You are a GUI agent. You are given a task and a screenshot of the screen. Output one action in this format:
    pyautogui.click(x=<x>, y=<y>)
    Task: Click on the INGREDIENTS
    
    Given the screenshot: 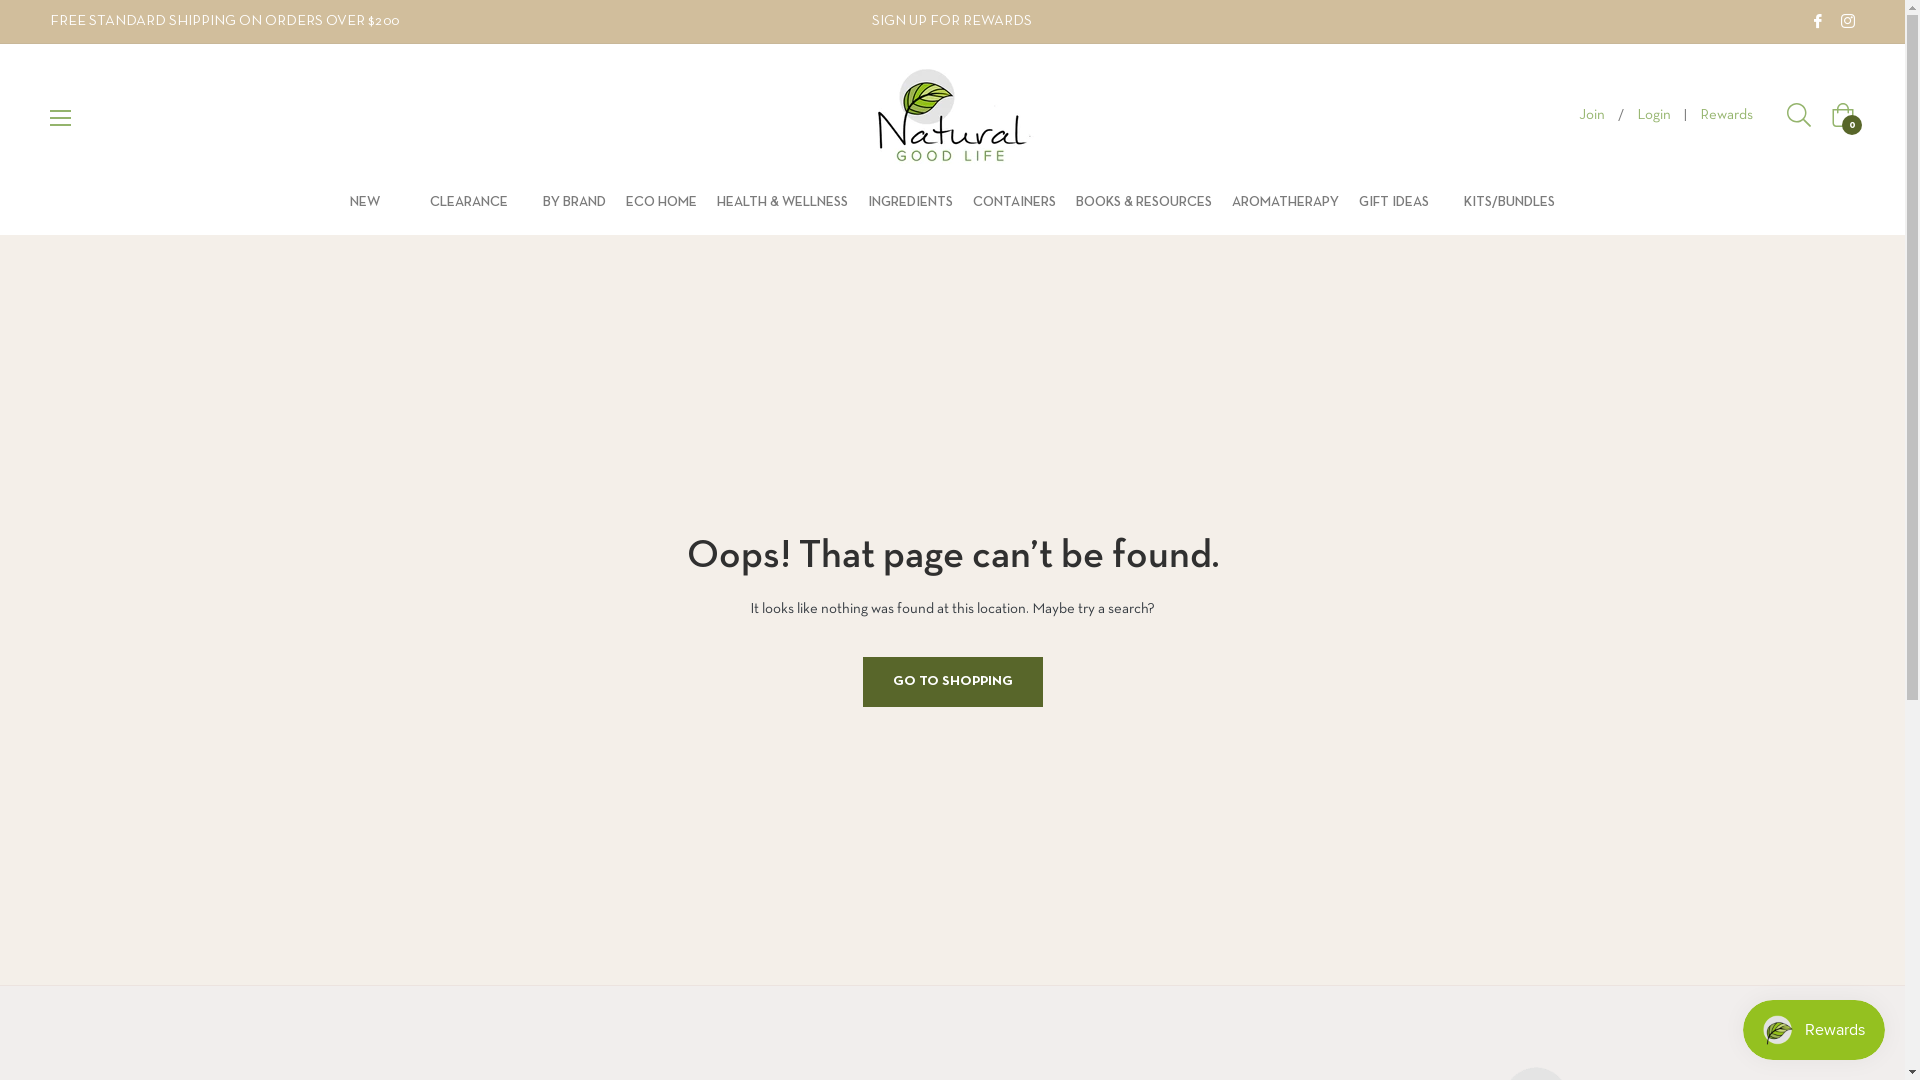 What is the action you would take?
    pyautogui.click(x=910, y=202)
    